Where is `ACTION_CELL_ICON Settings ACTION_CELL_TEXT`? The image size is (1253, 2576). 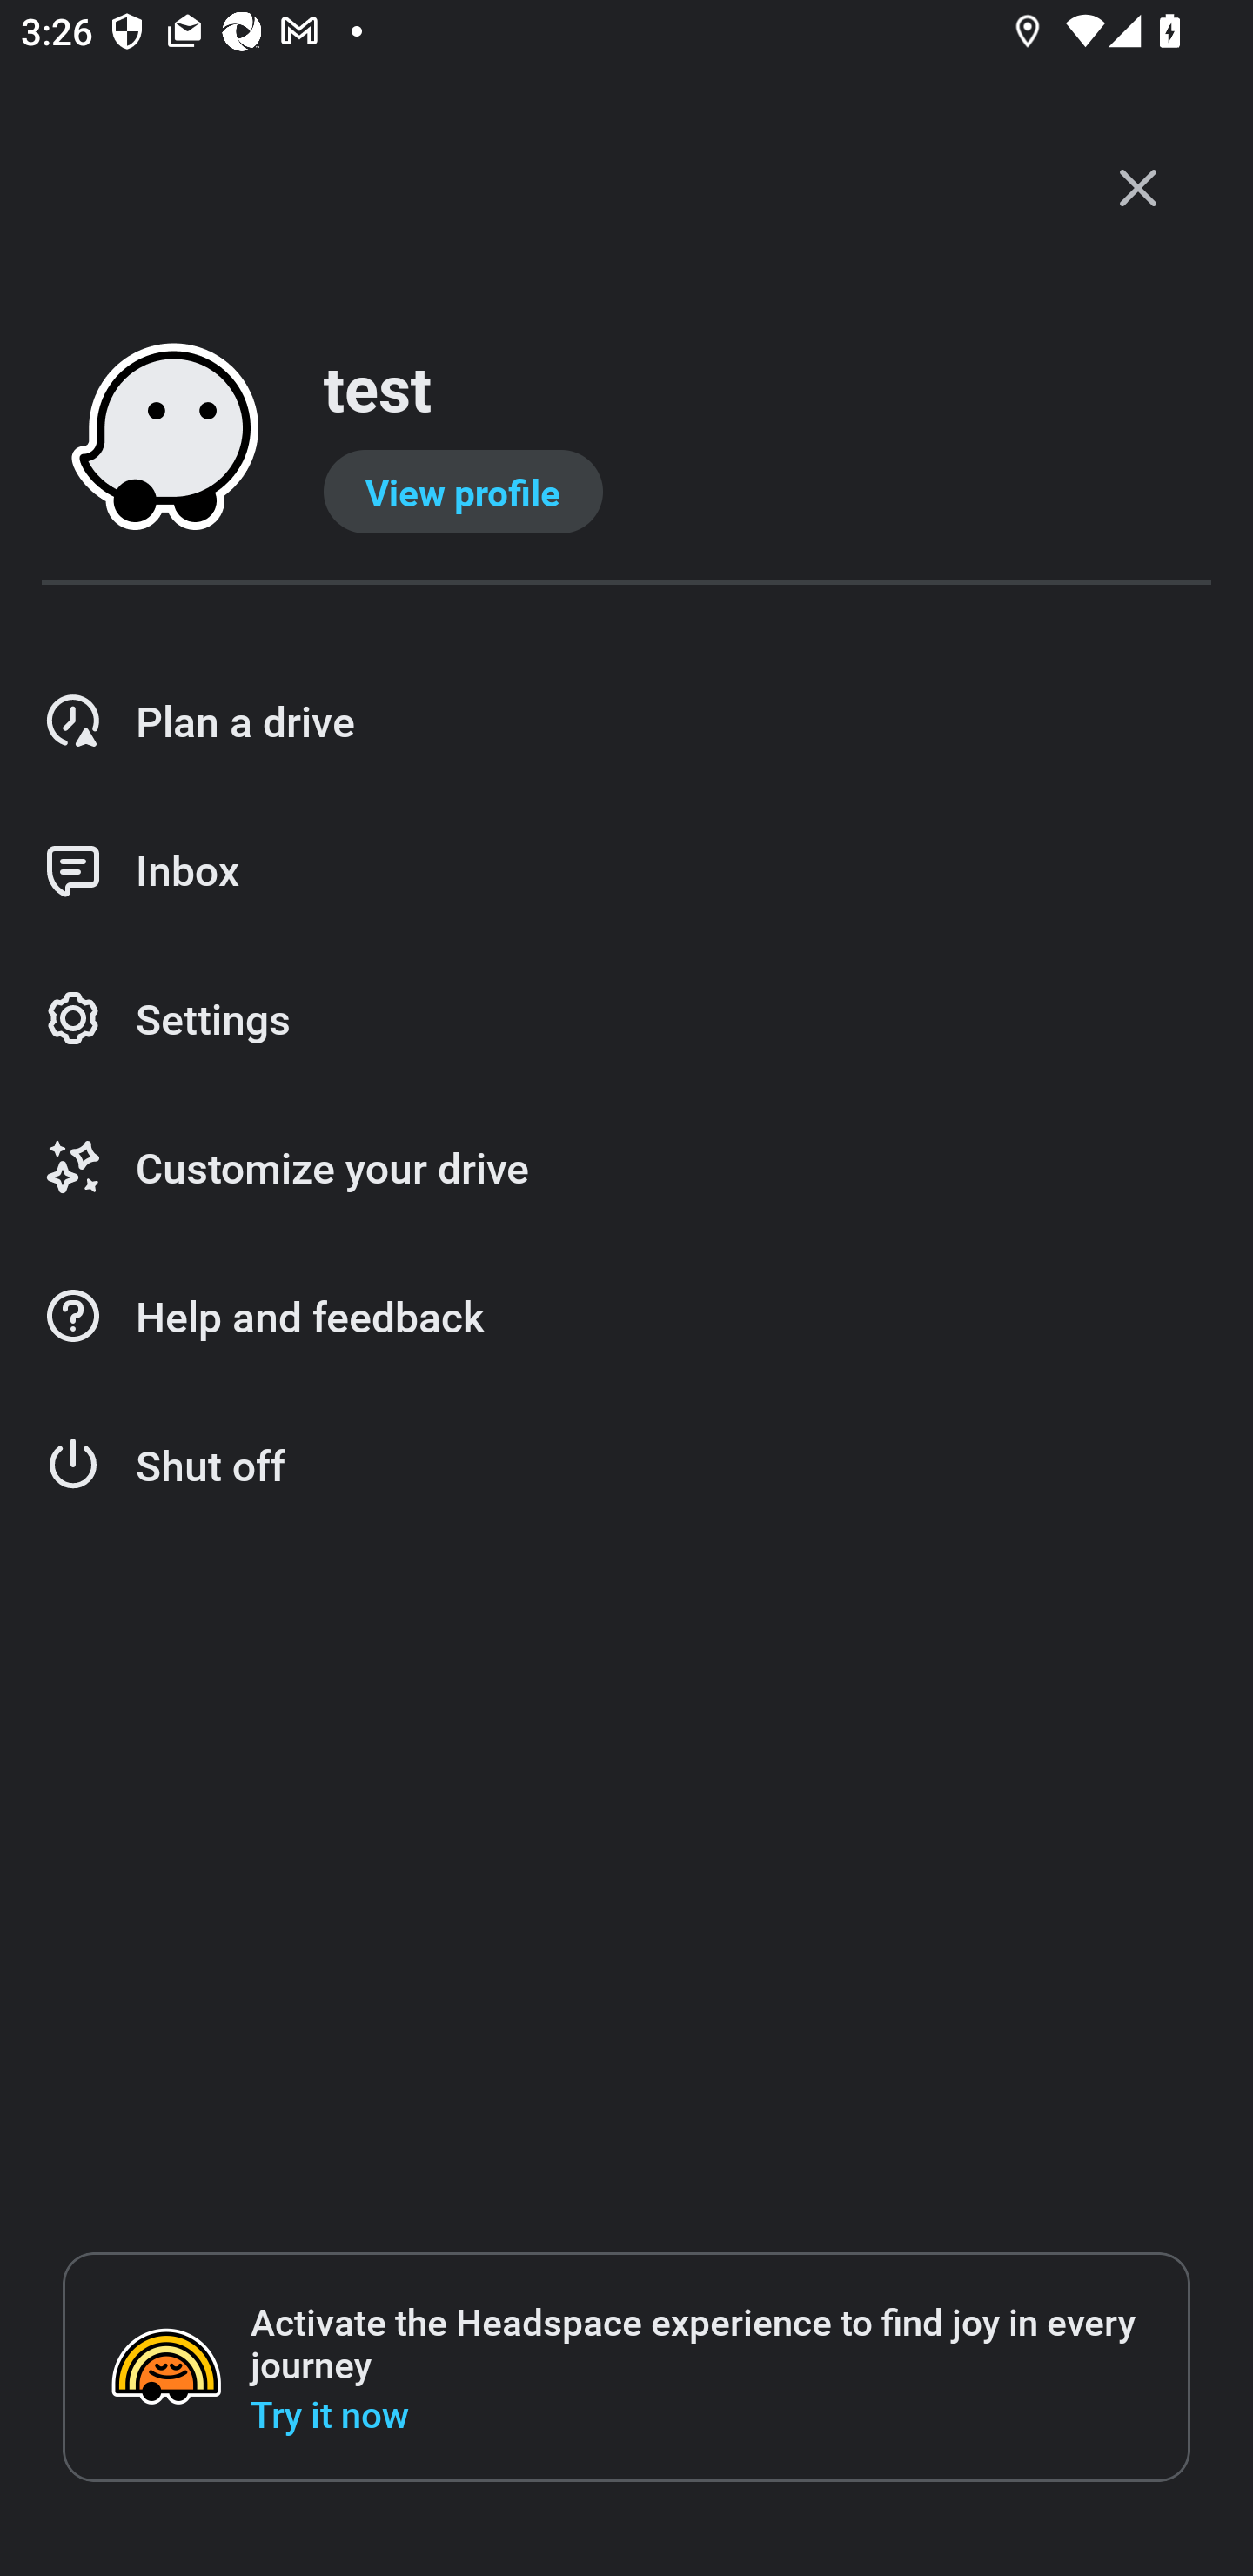 ACTION_CELL_ICON Settings ACTION_CELL_TEXT is located at coordinates (626, 1020).